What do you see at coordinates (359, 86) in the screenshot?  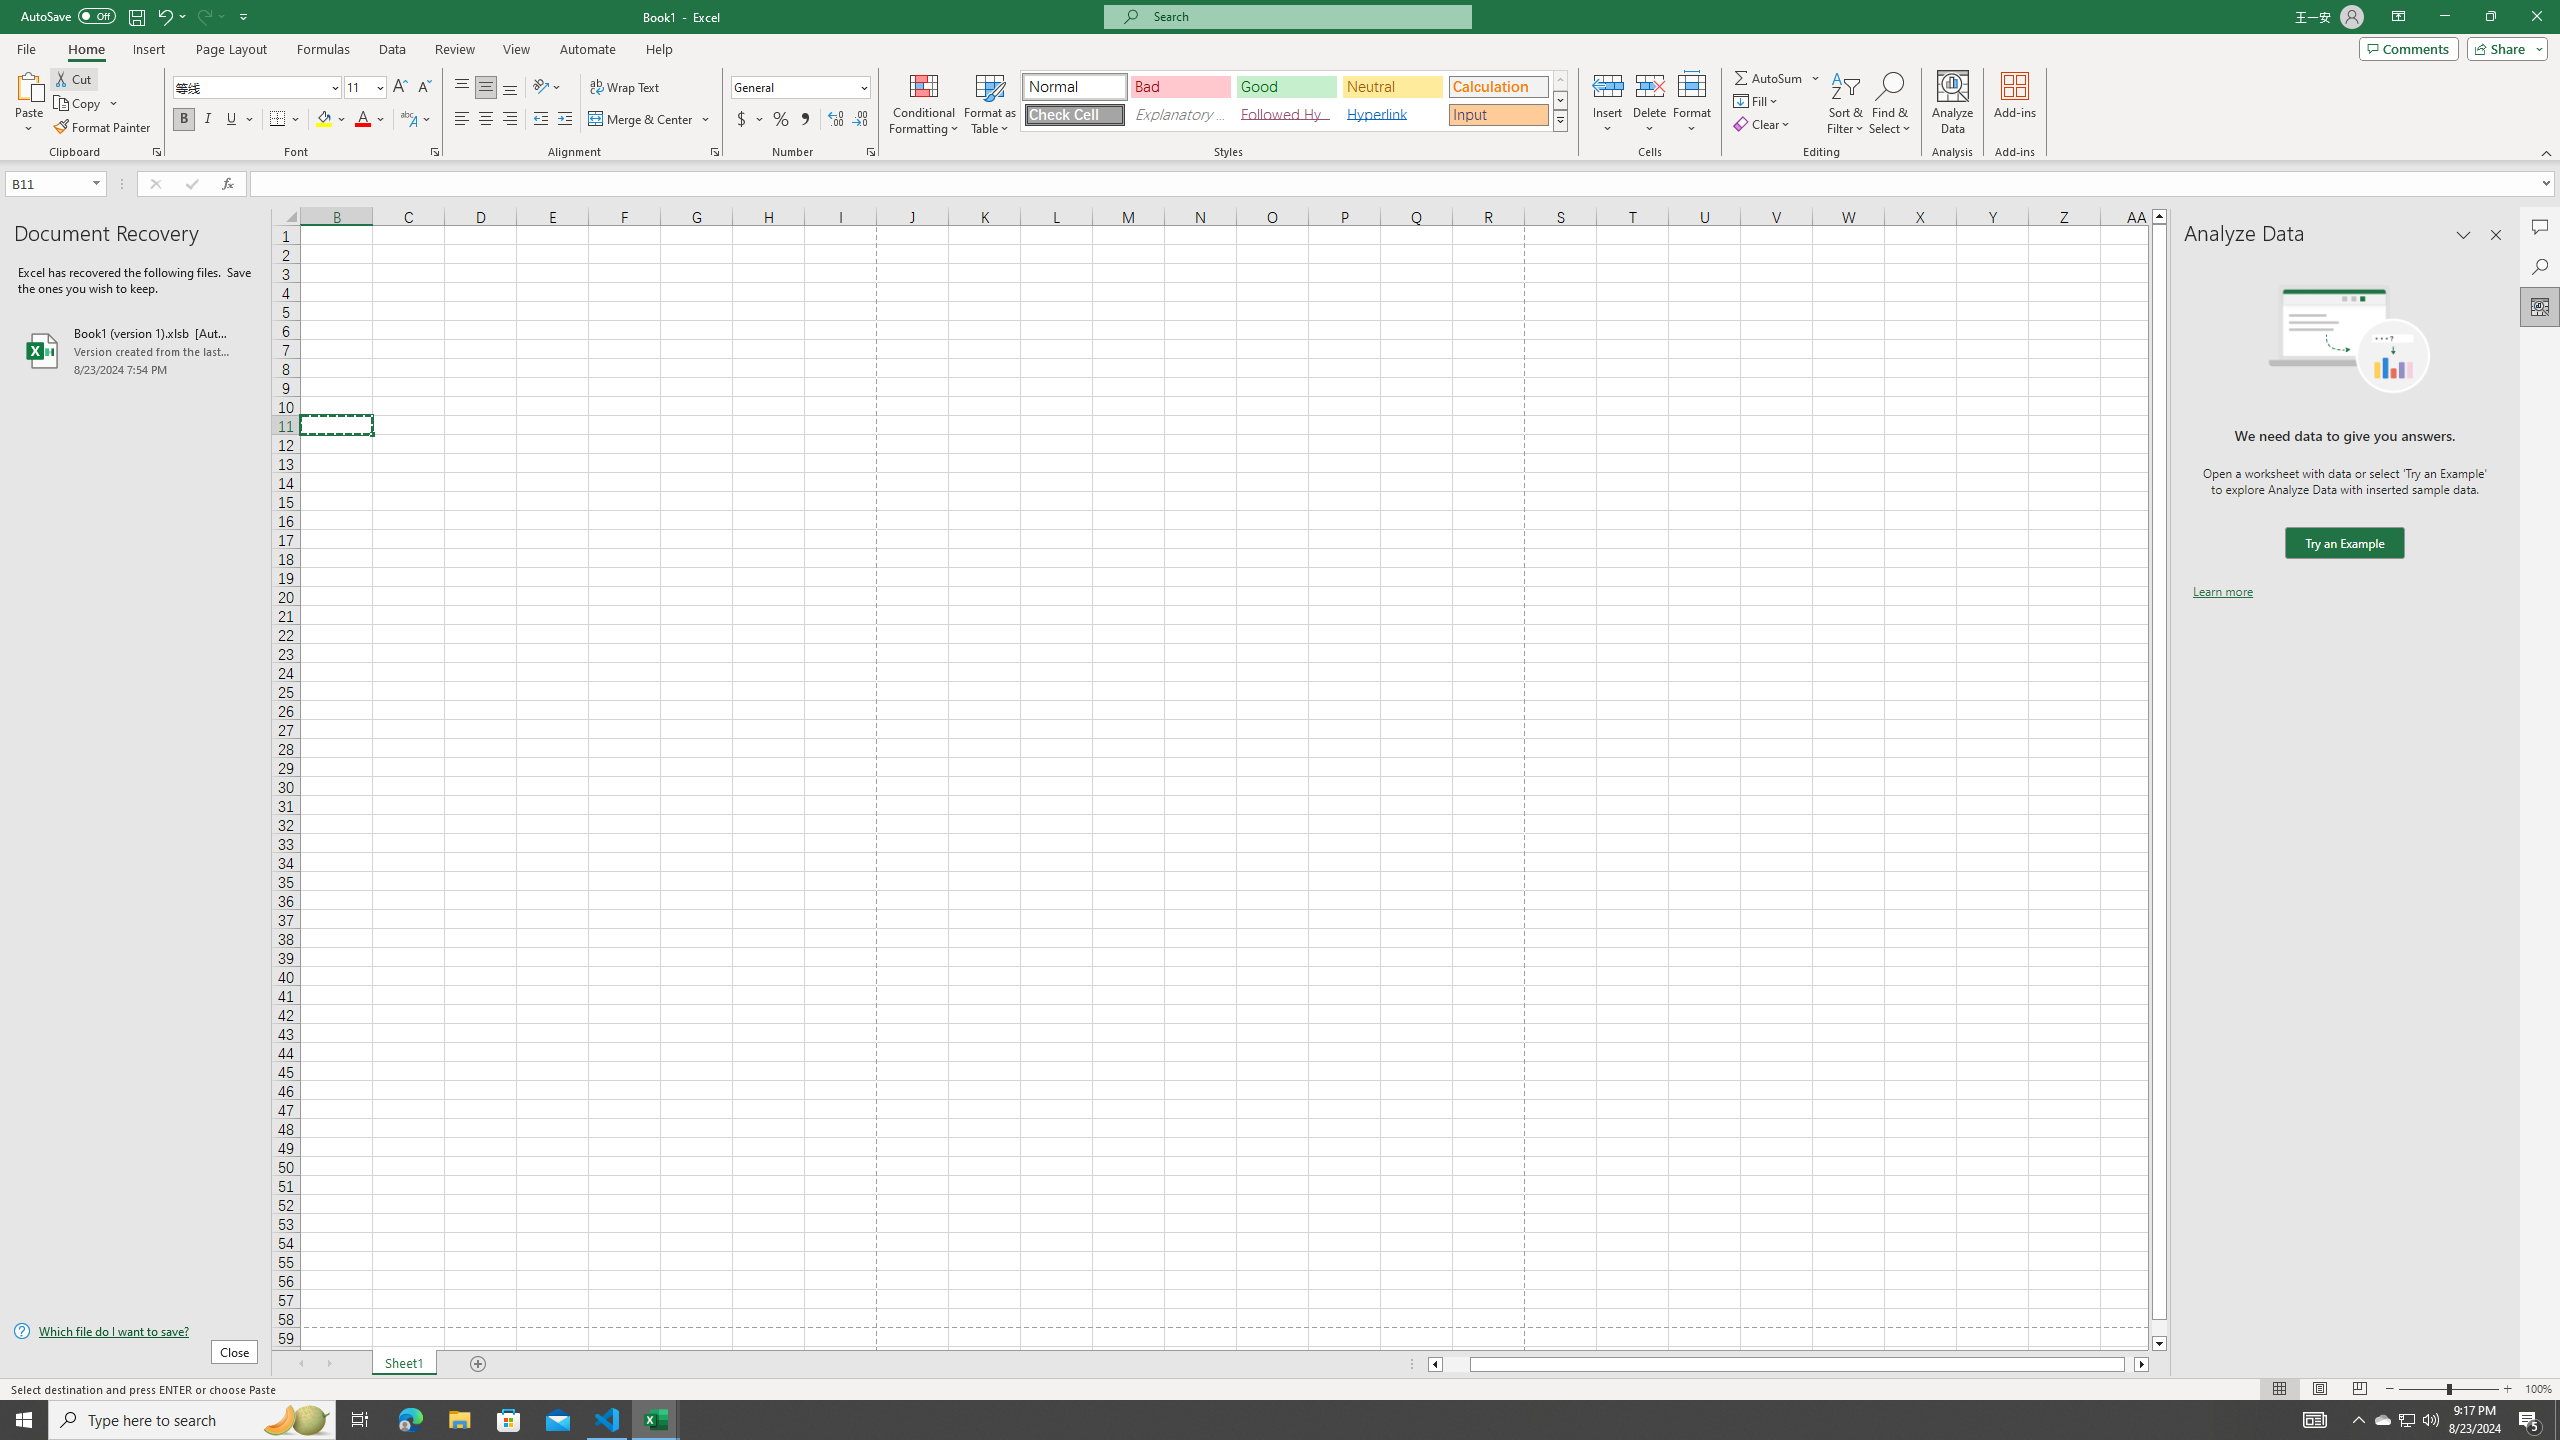 I see `Font Size` at bounding box center [359, 86].